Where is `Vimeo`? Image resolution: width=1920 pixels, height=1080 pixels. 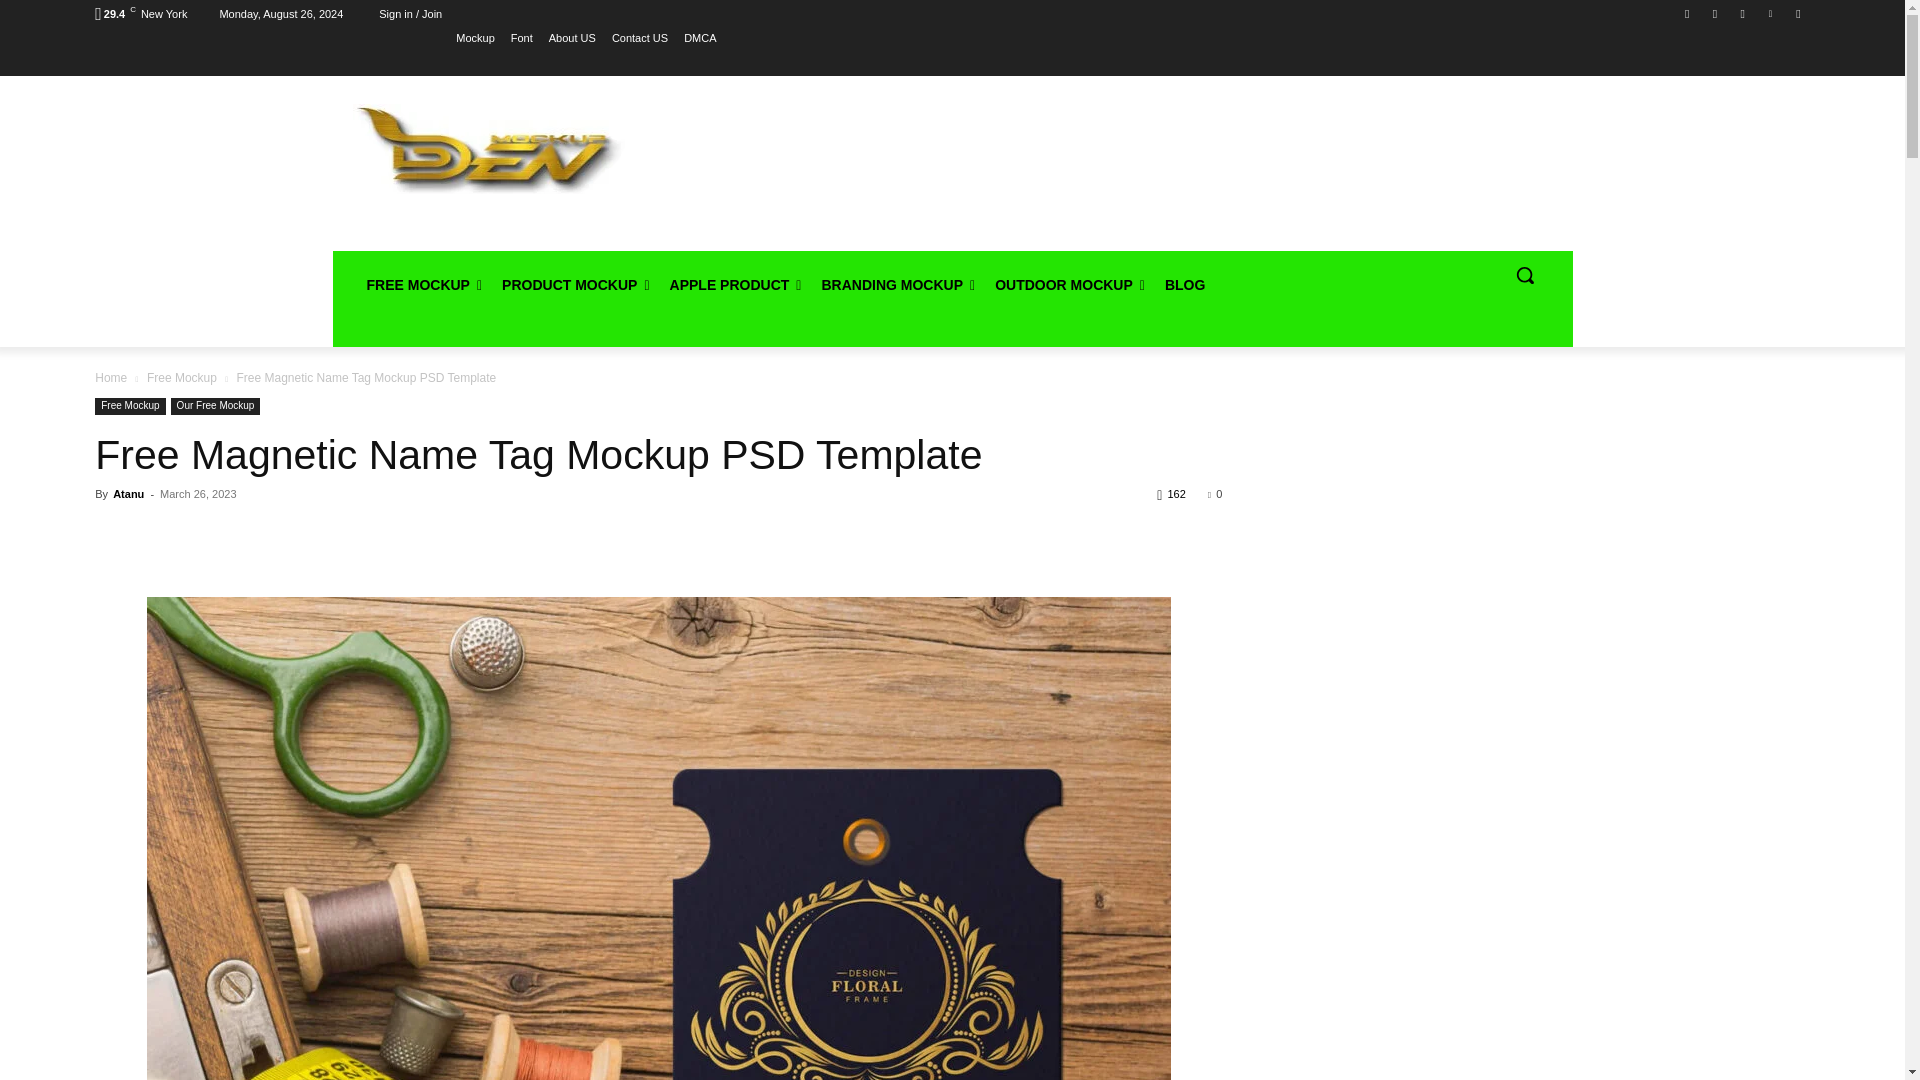 Vimeo is located at coordinates (1770, 13).